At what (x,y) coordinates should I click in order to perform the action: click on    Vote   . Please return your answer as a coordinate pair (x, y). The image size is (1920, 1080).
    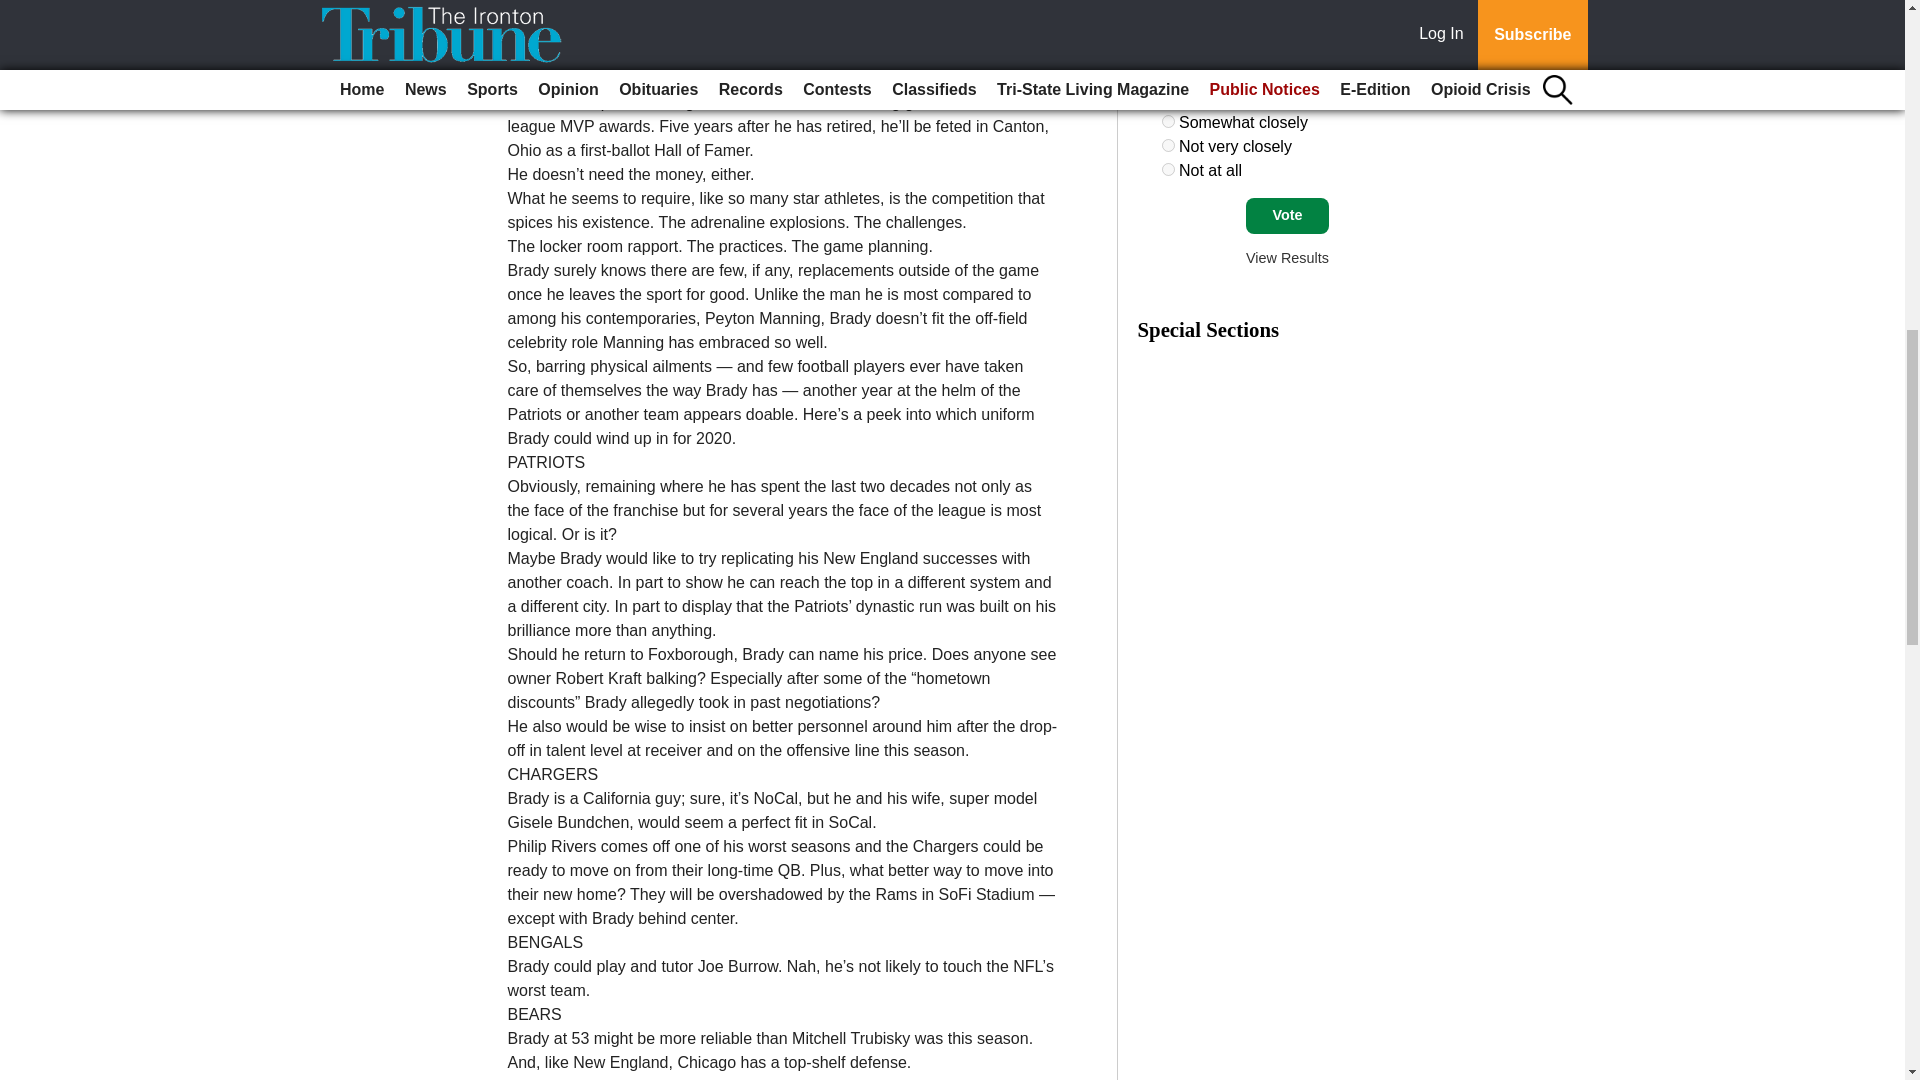
    Looking at the image, I should click on (1287, 216).